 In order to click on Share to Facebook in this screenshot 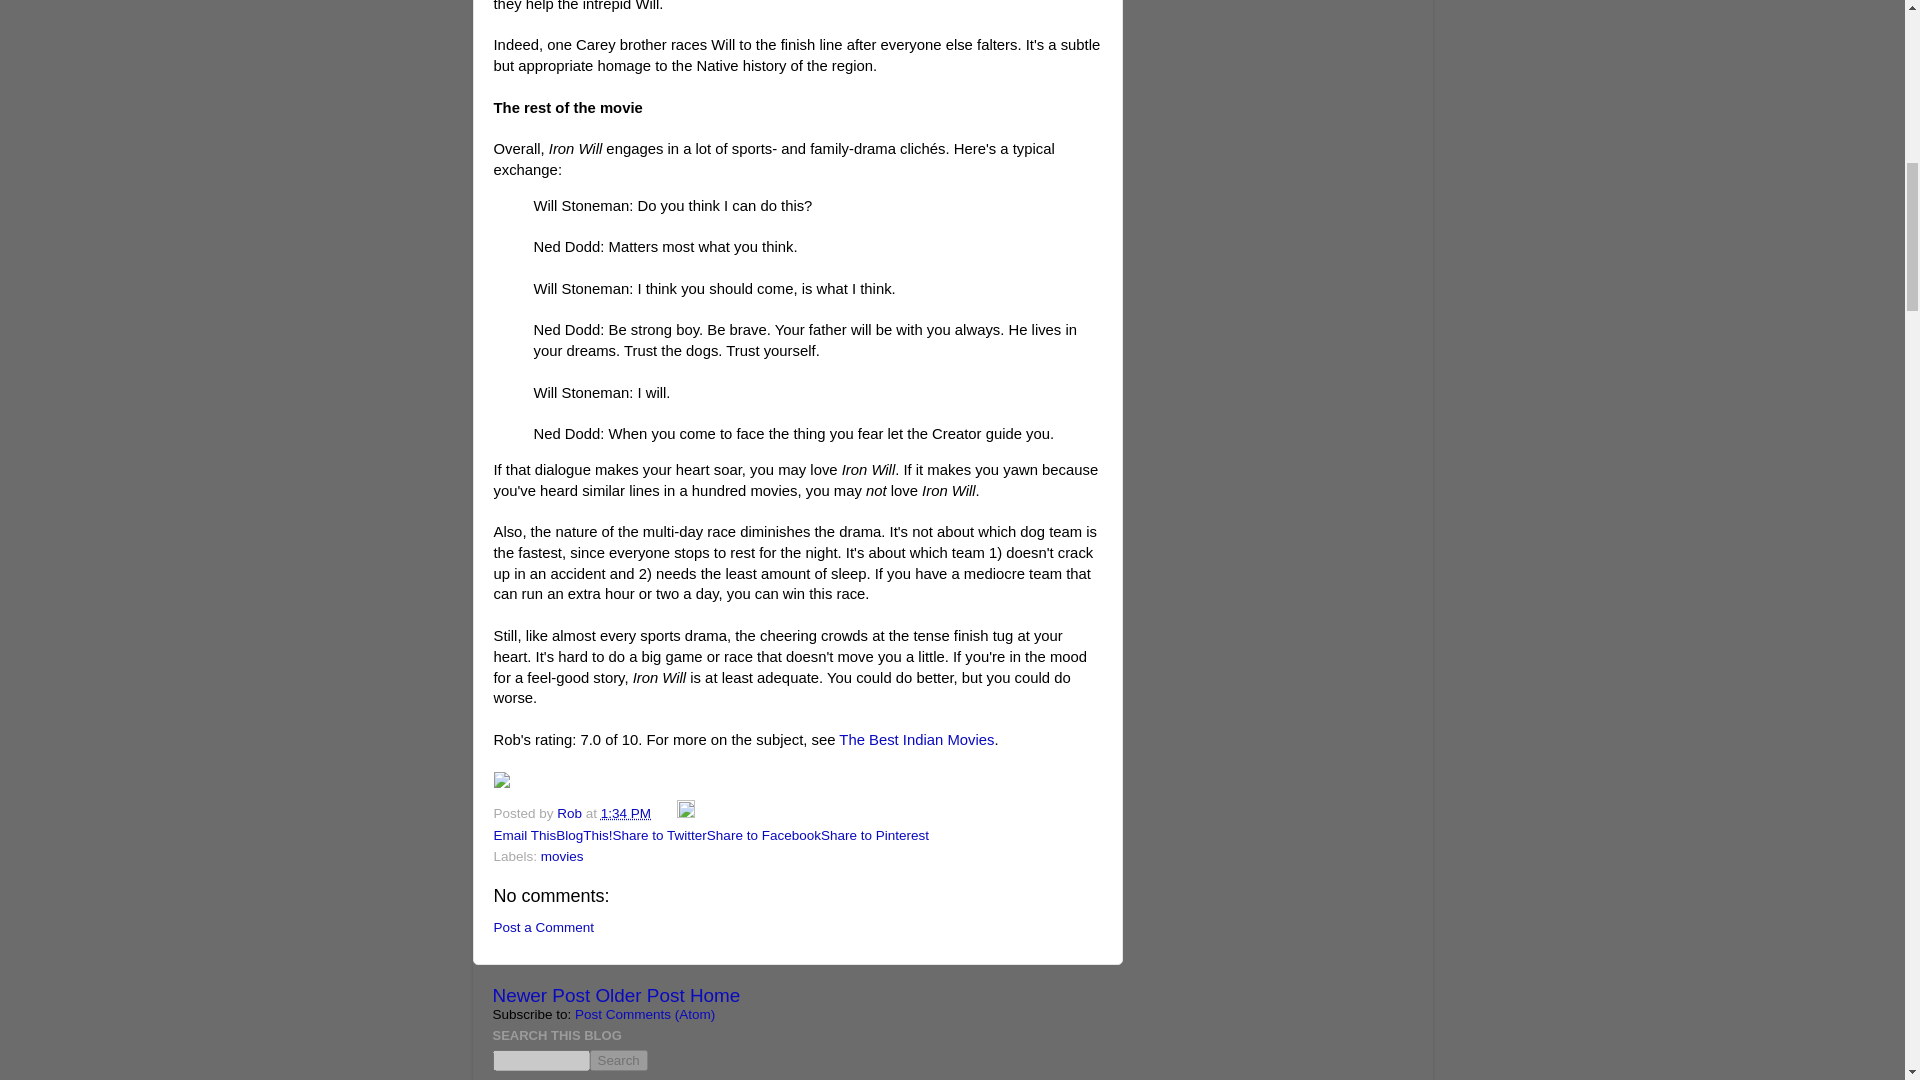, I will do `click(764, 836)`.